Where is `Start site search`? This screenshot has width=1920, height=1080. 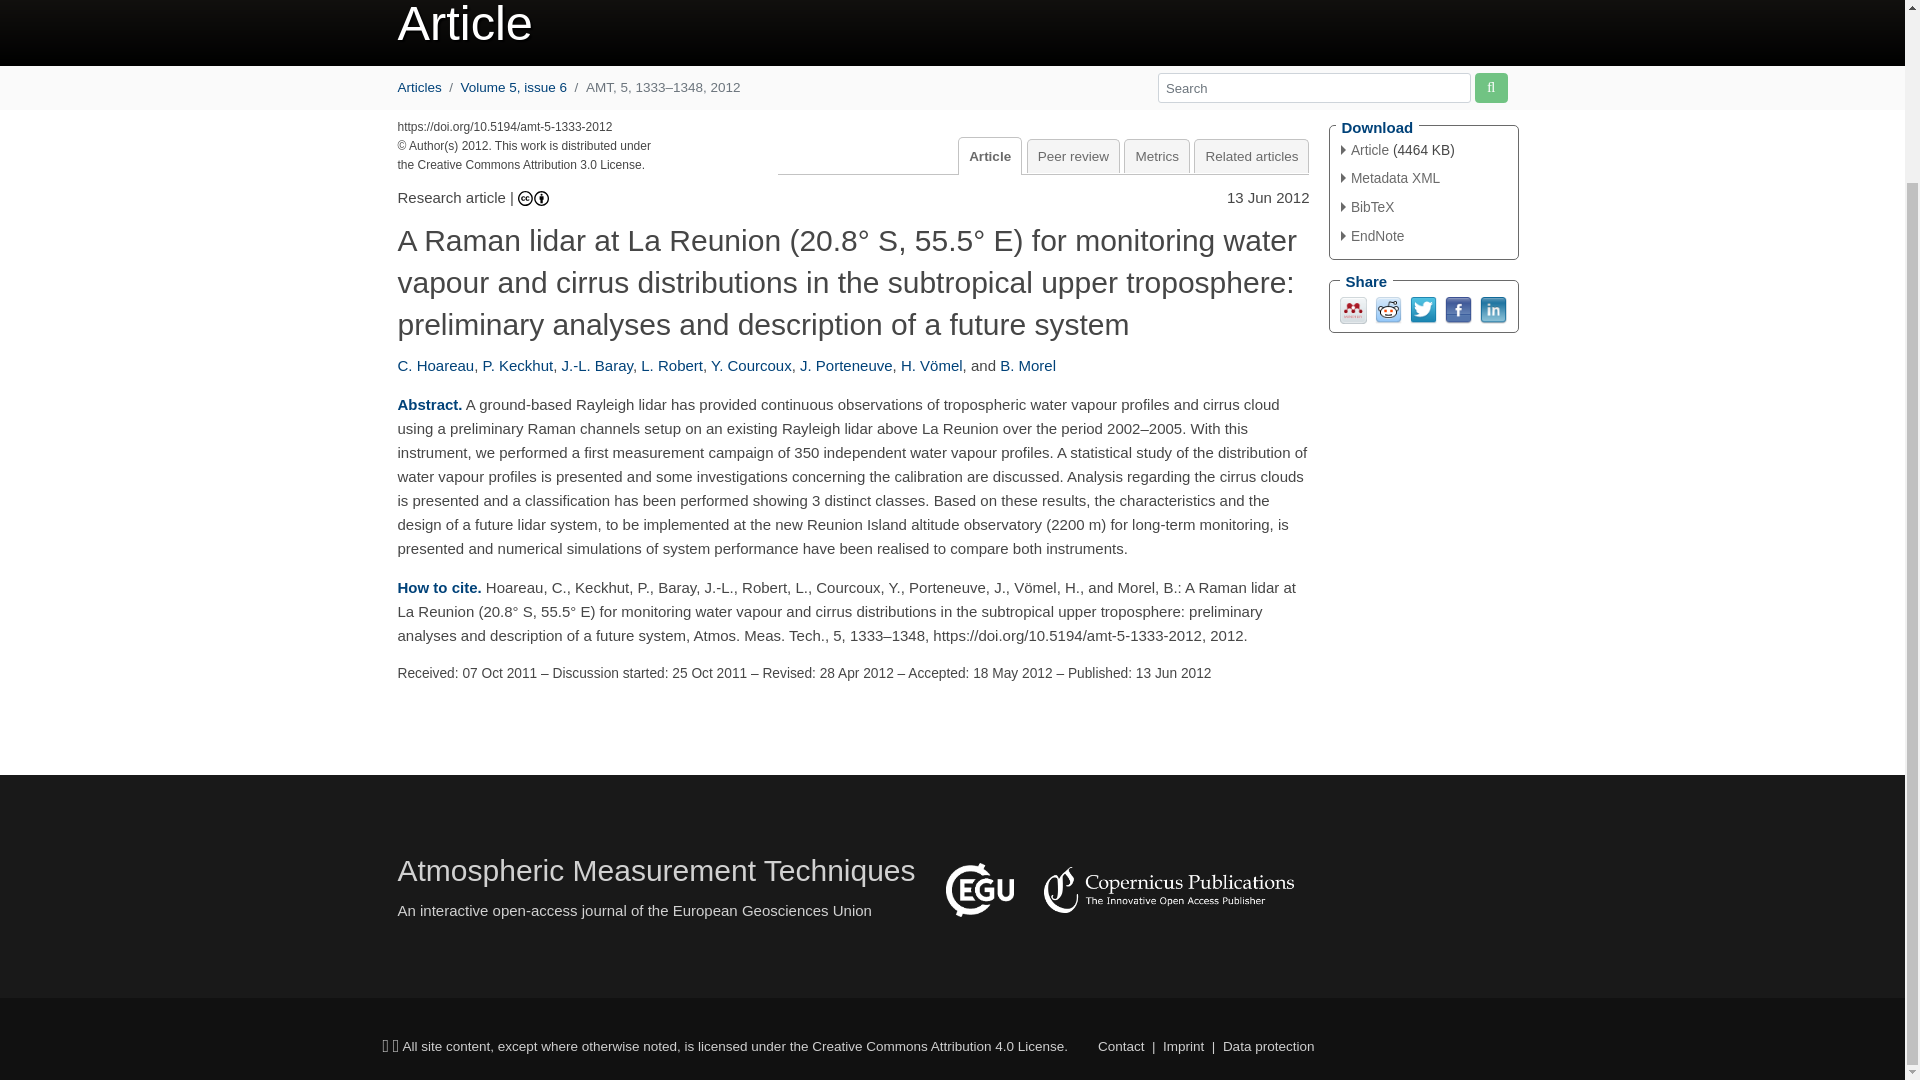
Start site search is located at coordinates (1490, 87).